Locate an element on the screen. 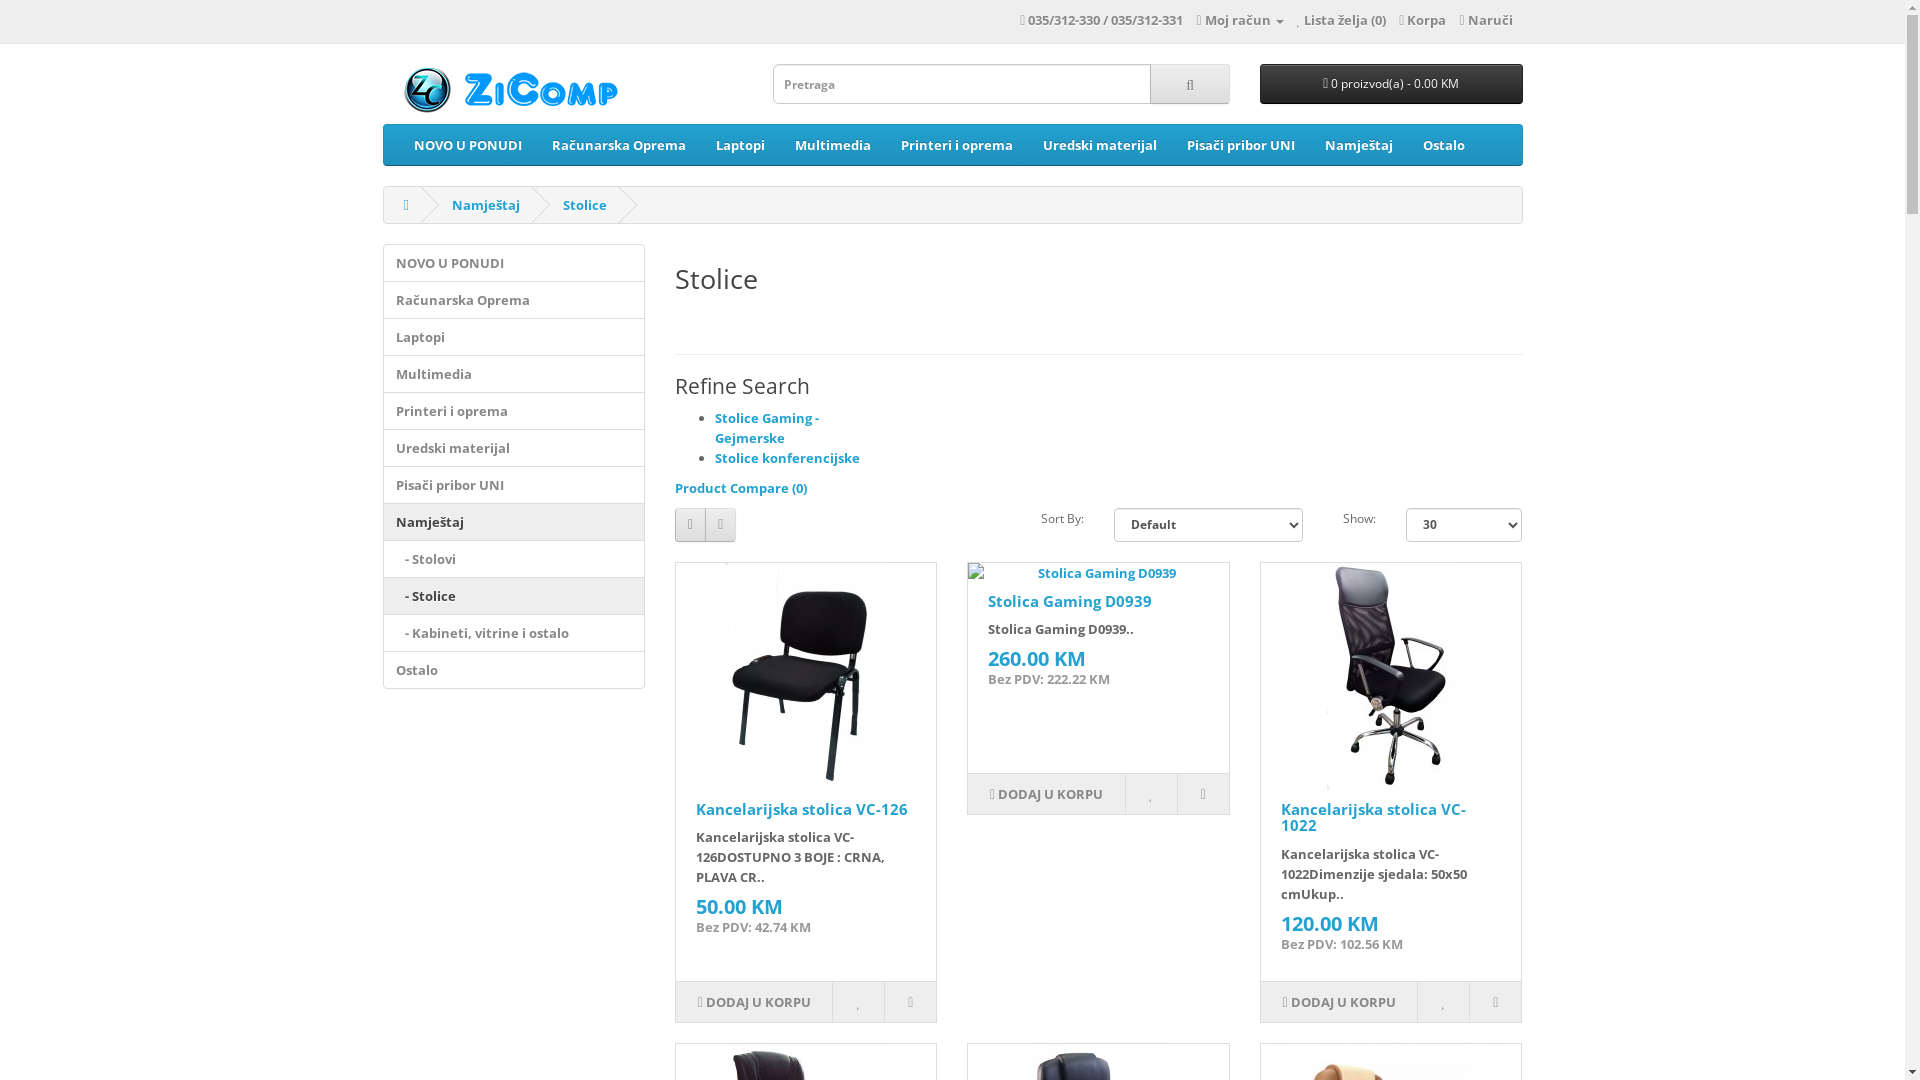  NOVO U PONUDI is located at coordinates (514, 263).